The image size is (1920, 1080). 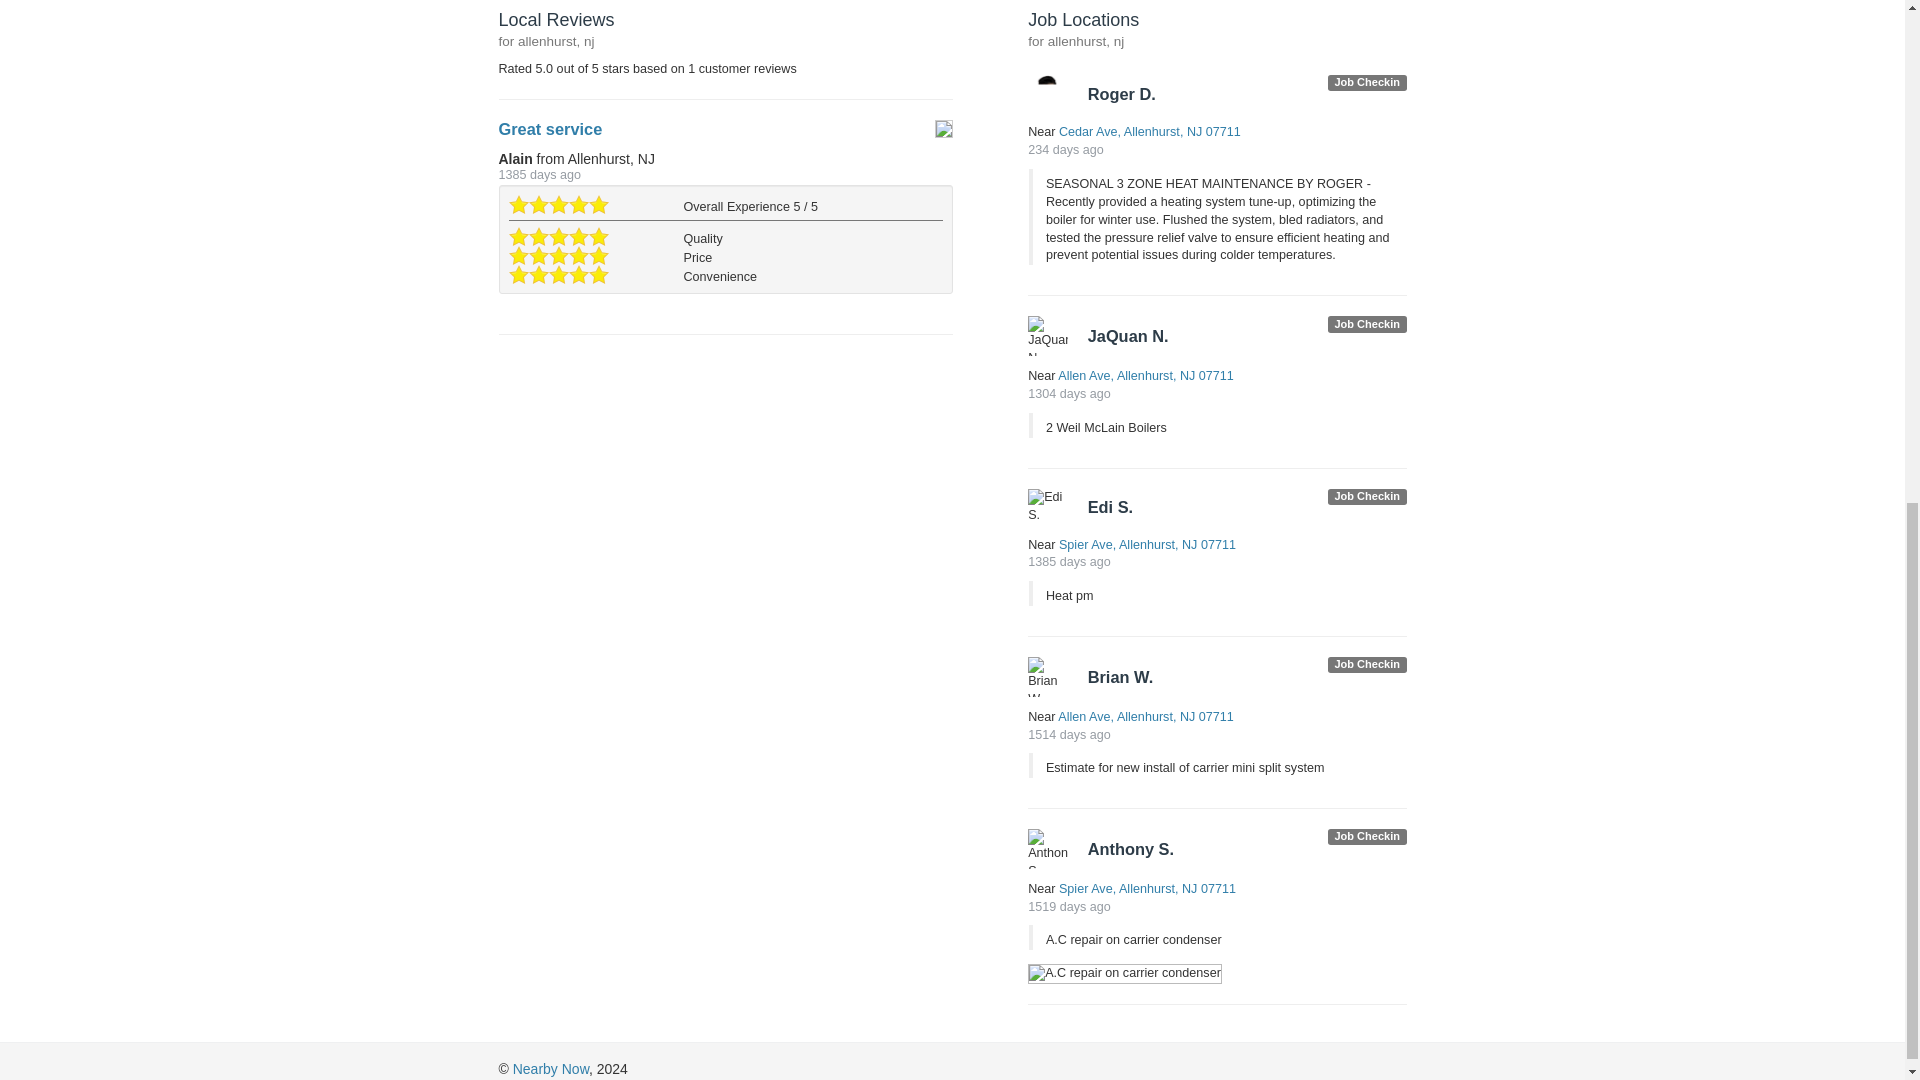 What do you see at coordinates (1047, 94) in the screenshot?
I see `Roger D.` at bounding box center [1047, 94].